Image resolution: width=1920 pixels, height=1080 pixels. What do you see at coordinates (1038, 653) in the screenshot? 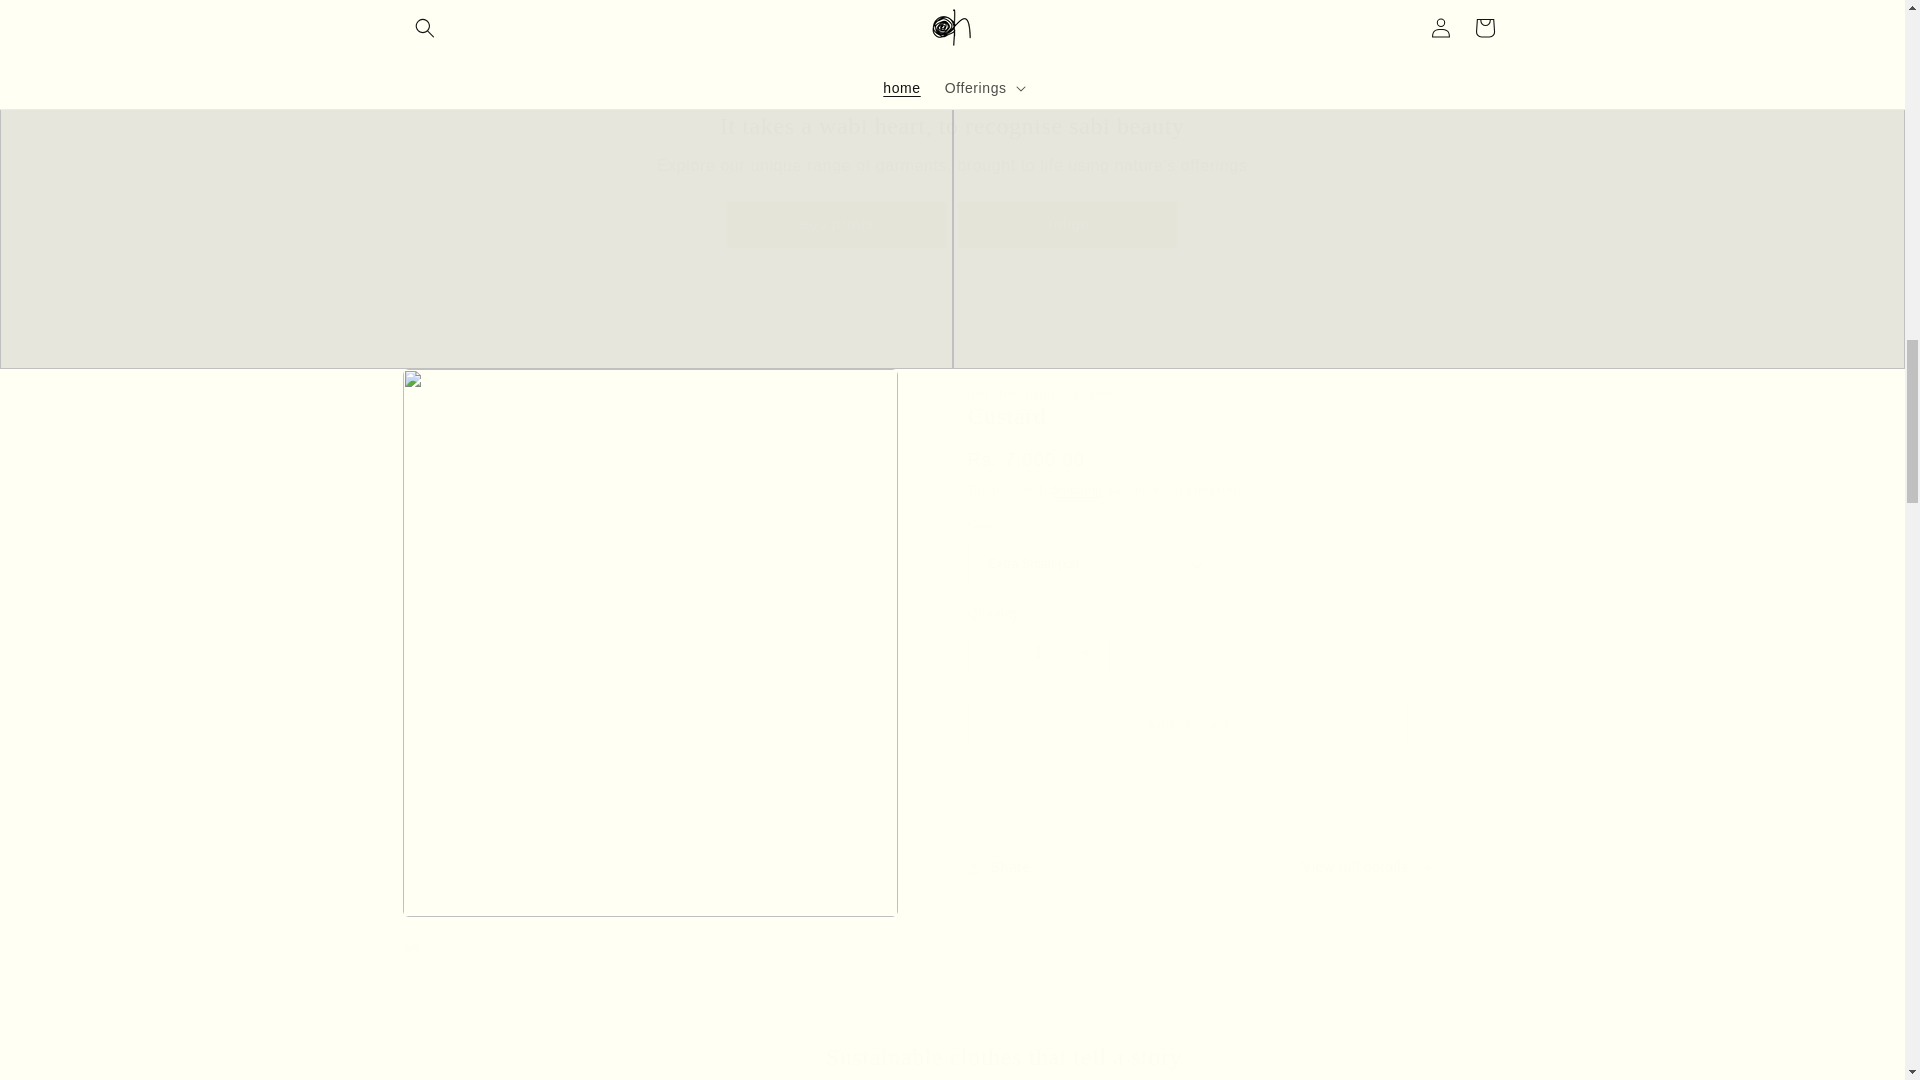
I see `1` at bounding box center [1038, 653].